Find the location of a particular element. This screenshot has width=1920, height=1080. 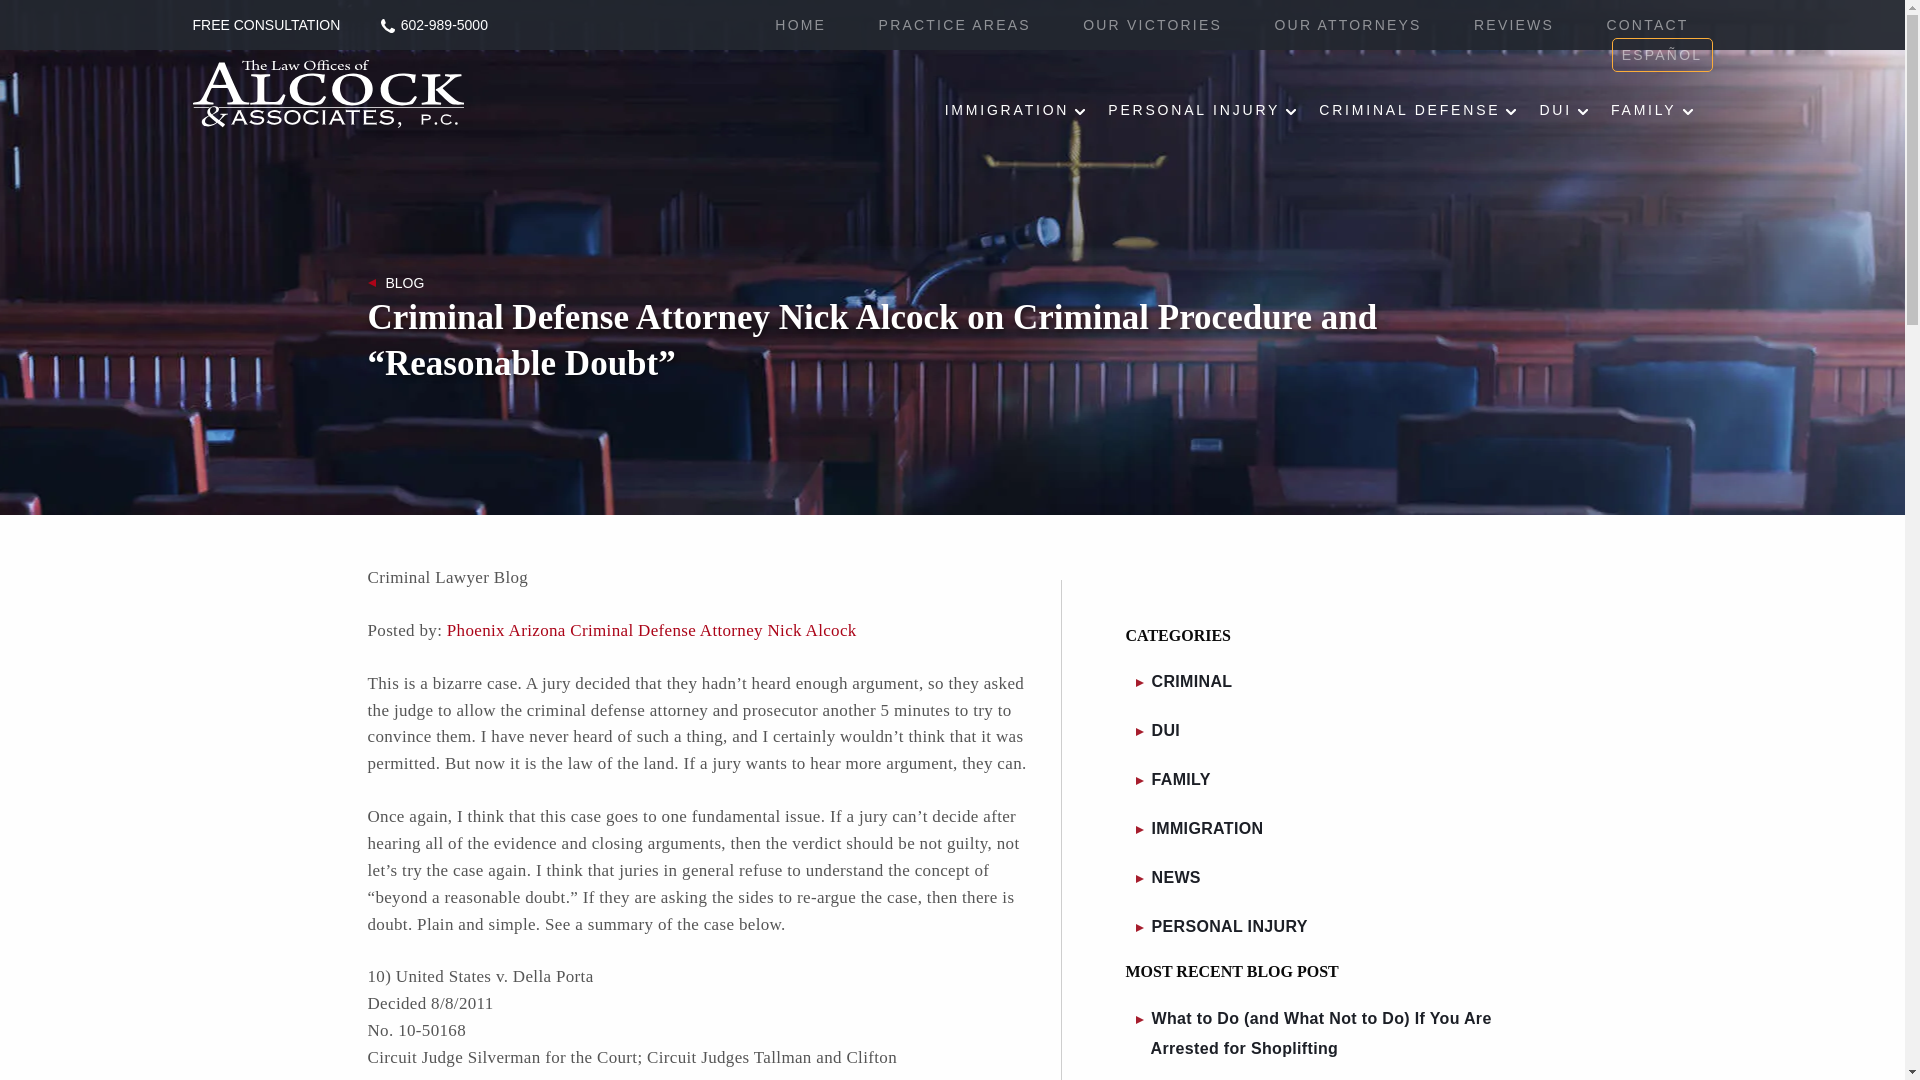

602-989-5000 is located at coordinates (434, 26).